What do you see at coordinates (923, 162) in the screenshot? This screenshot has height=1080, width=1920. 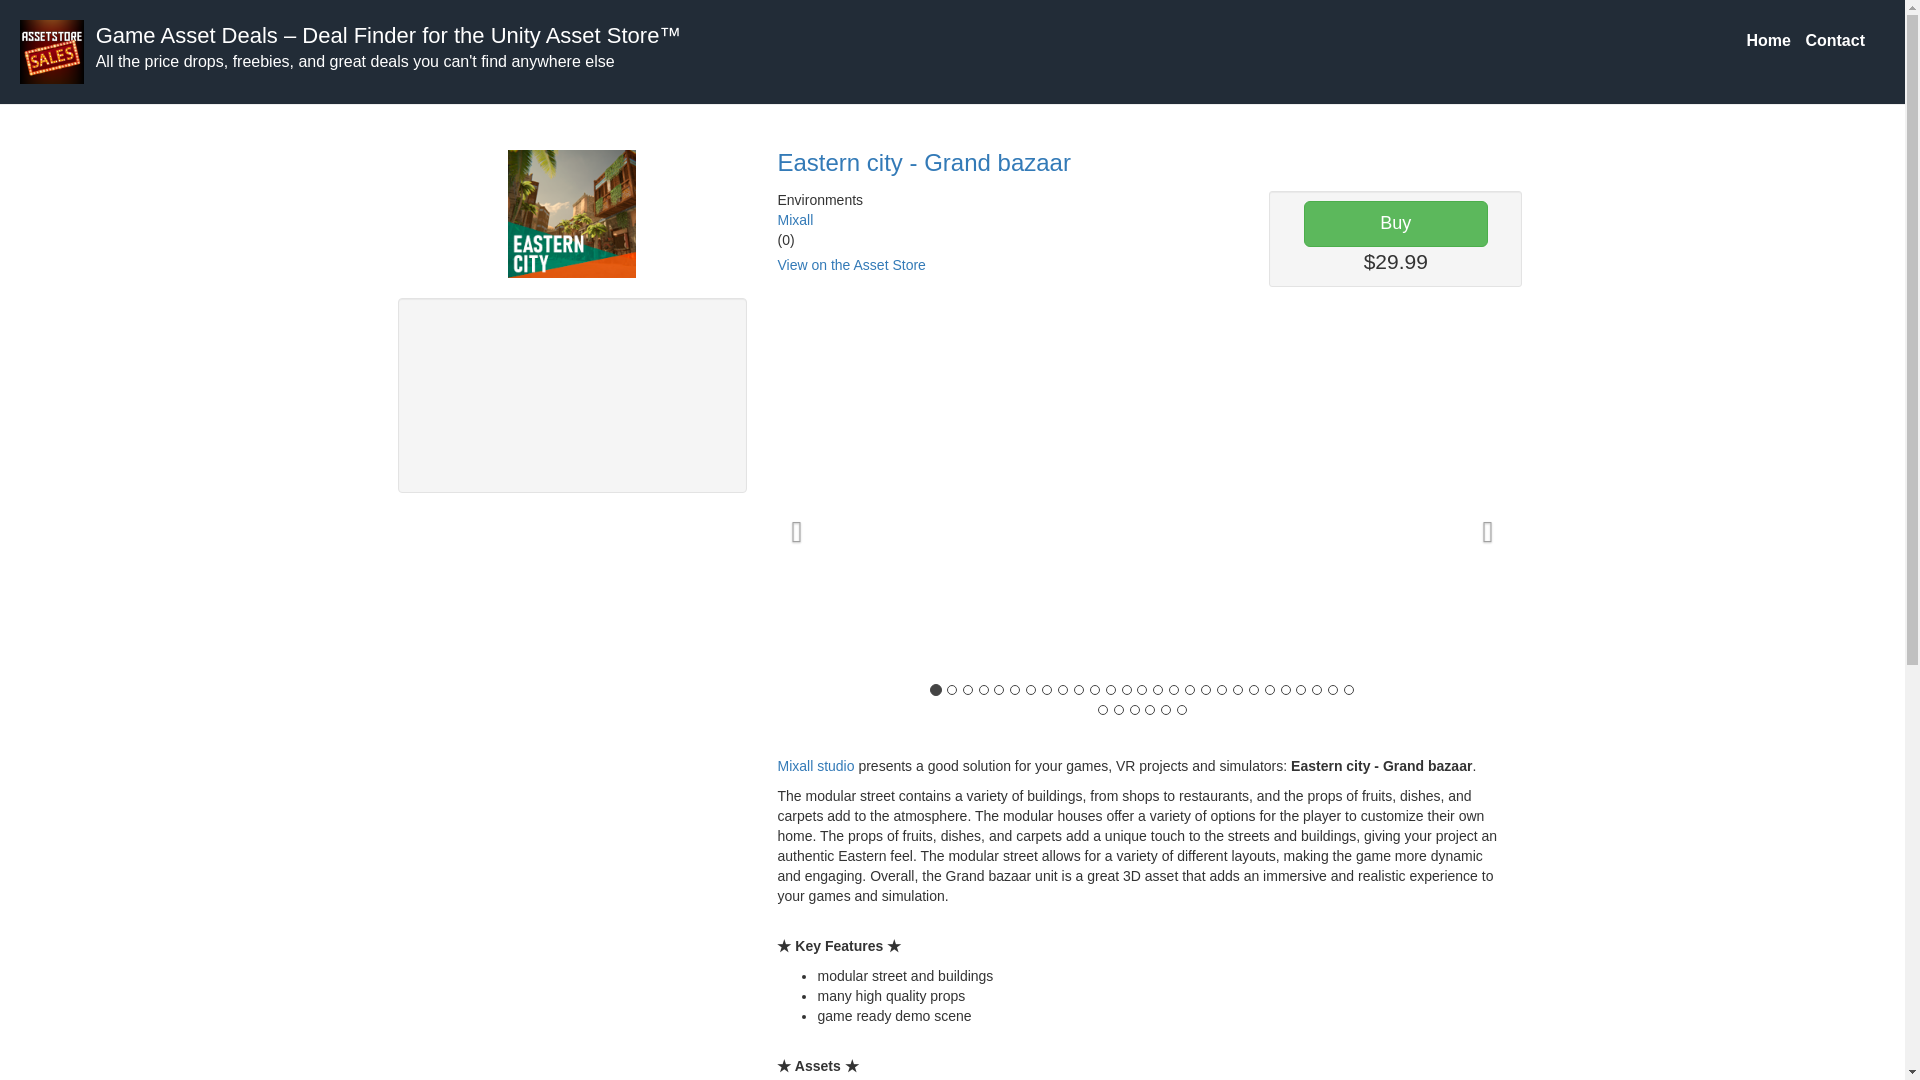 I see `Eastern city - Grand bazaar` at bounding box center [923, 162].